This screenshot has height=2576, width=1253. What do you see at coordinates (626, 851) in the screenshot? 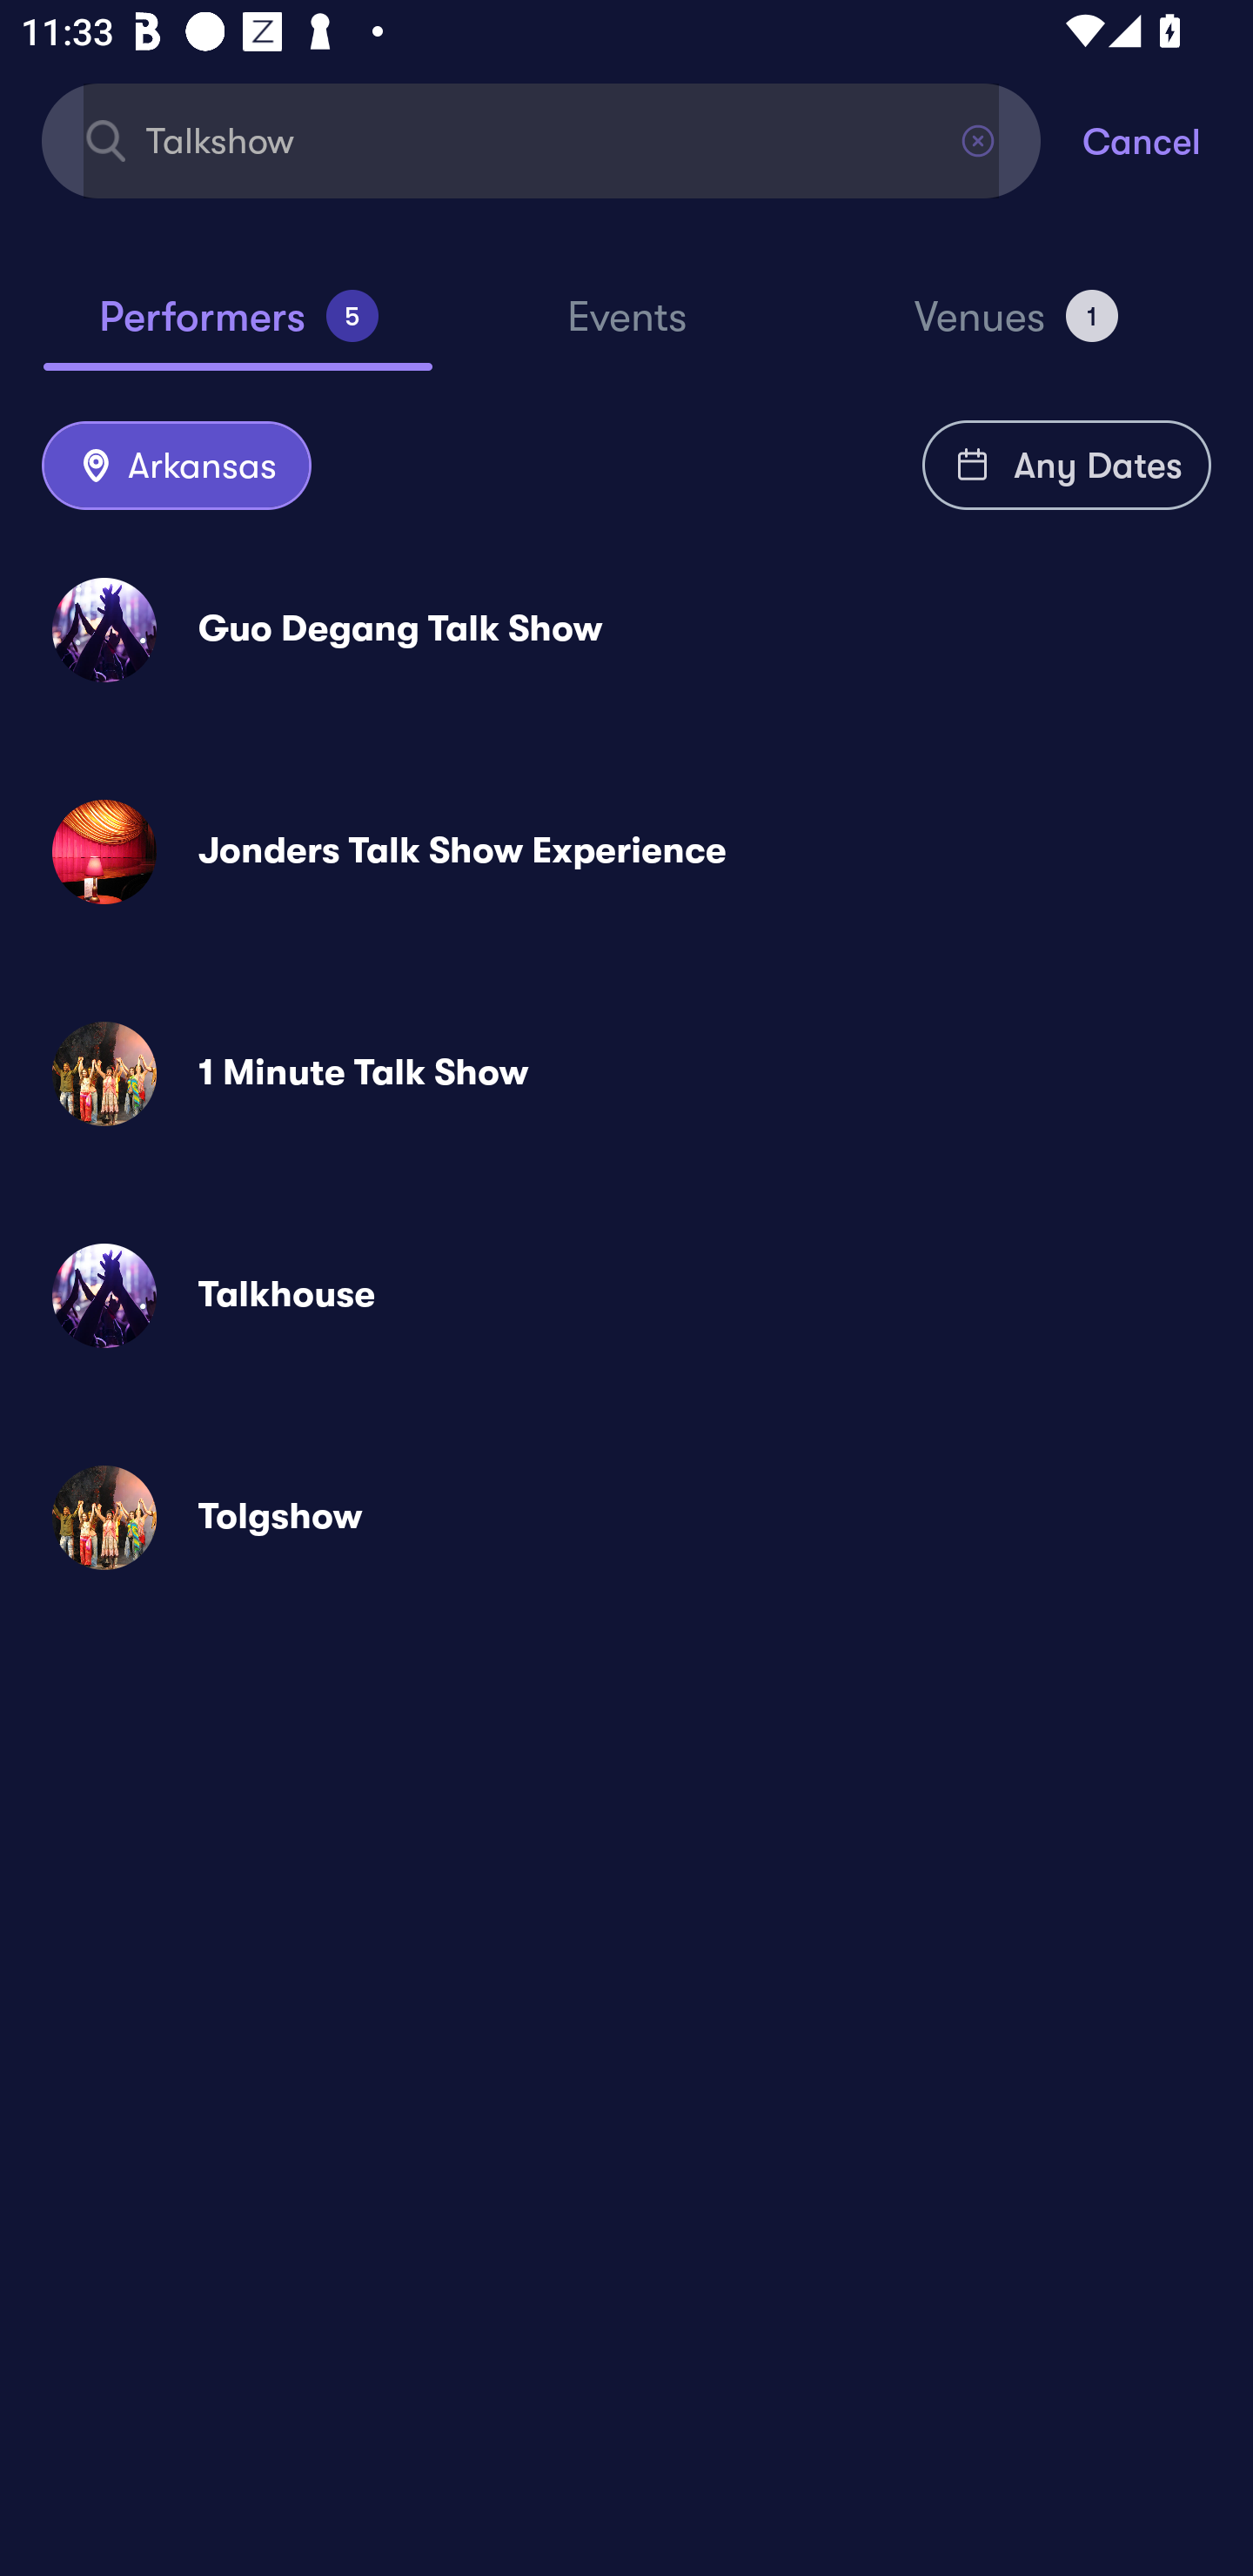
I see `Jonders Talk Show Experience` at bounding box center [626, 851].